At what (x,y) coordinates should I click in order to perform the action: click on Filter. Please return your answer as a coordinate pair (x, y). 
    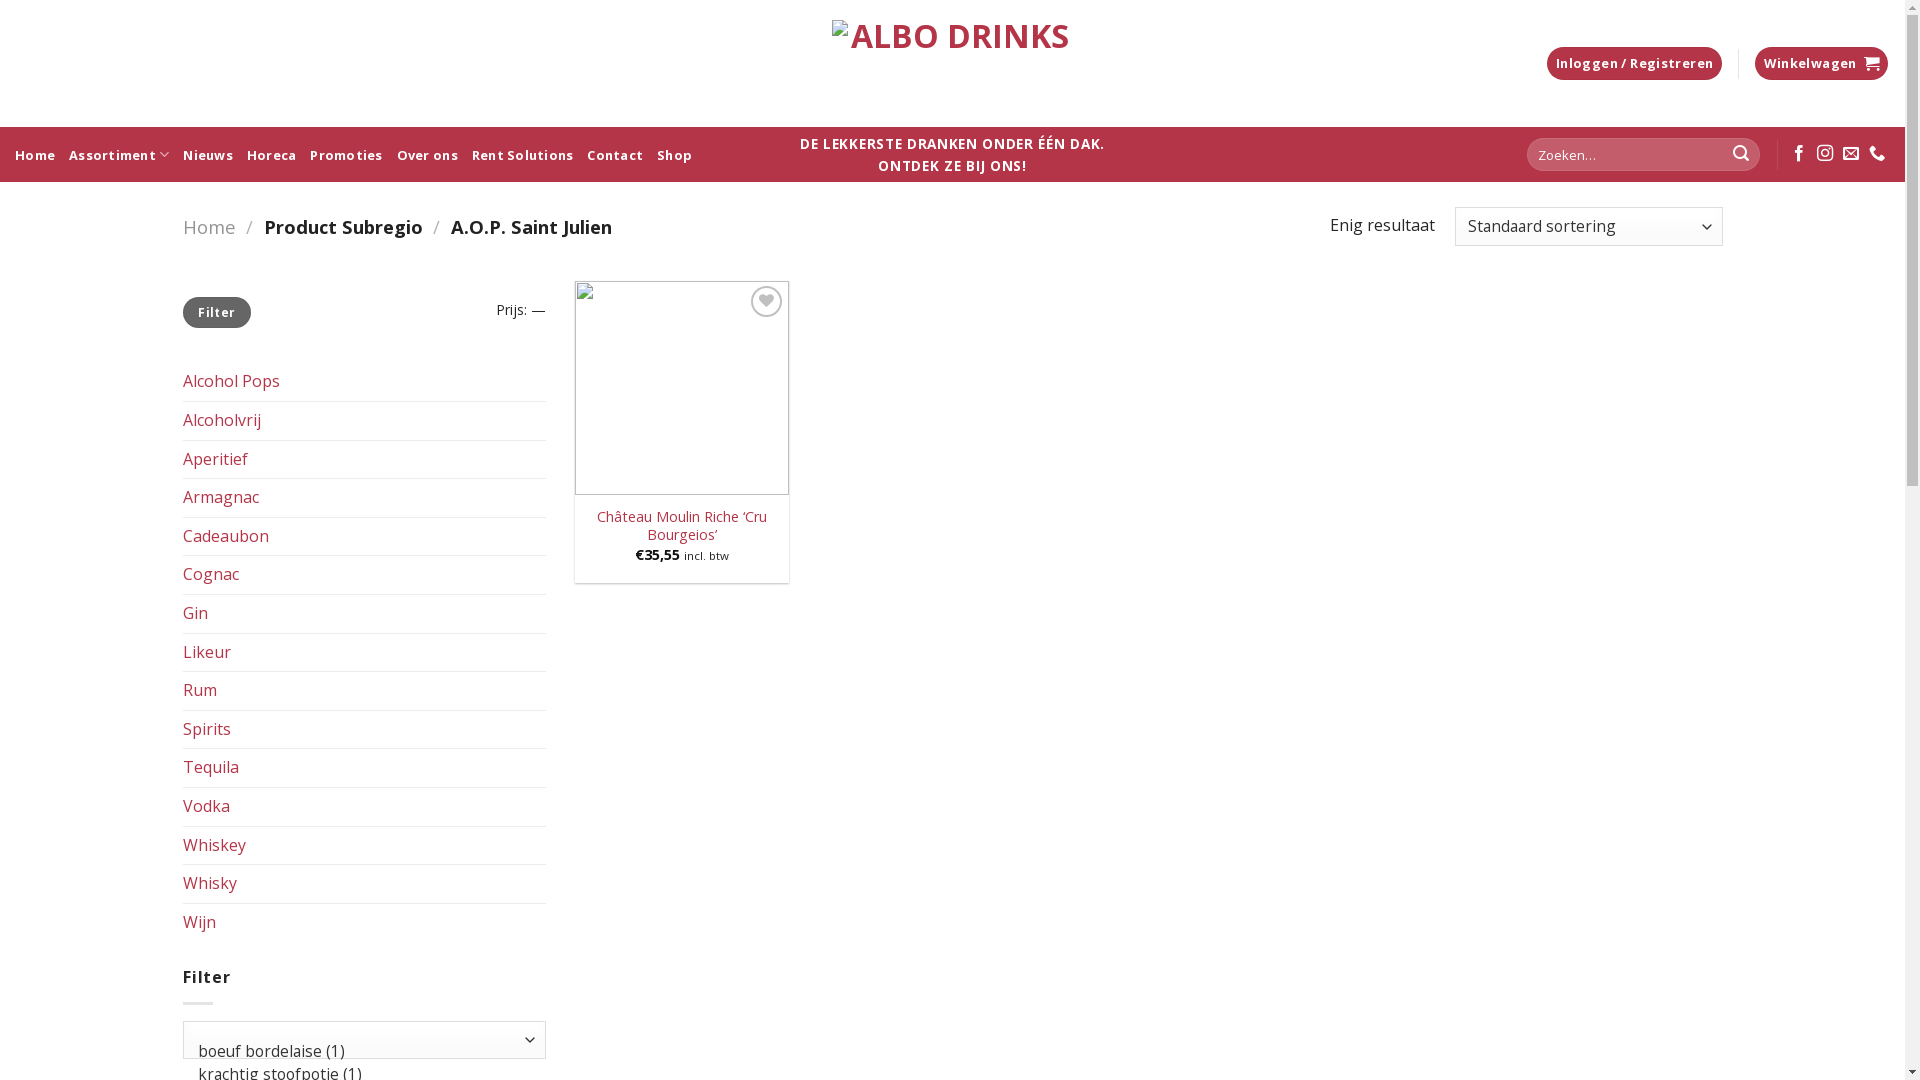
    Looking at the image, I should click on (216, 312).